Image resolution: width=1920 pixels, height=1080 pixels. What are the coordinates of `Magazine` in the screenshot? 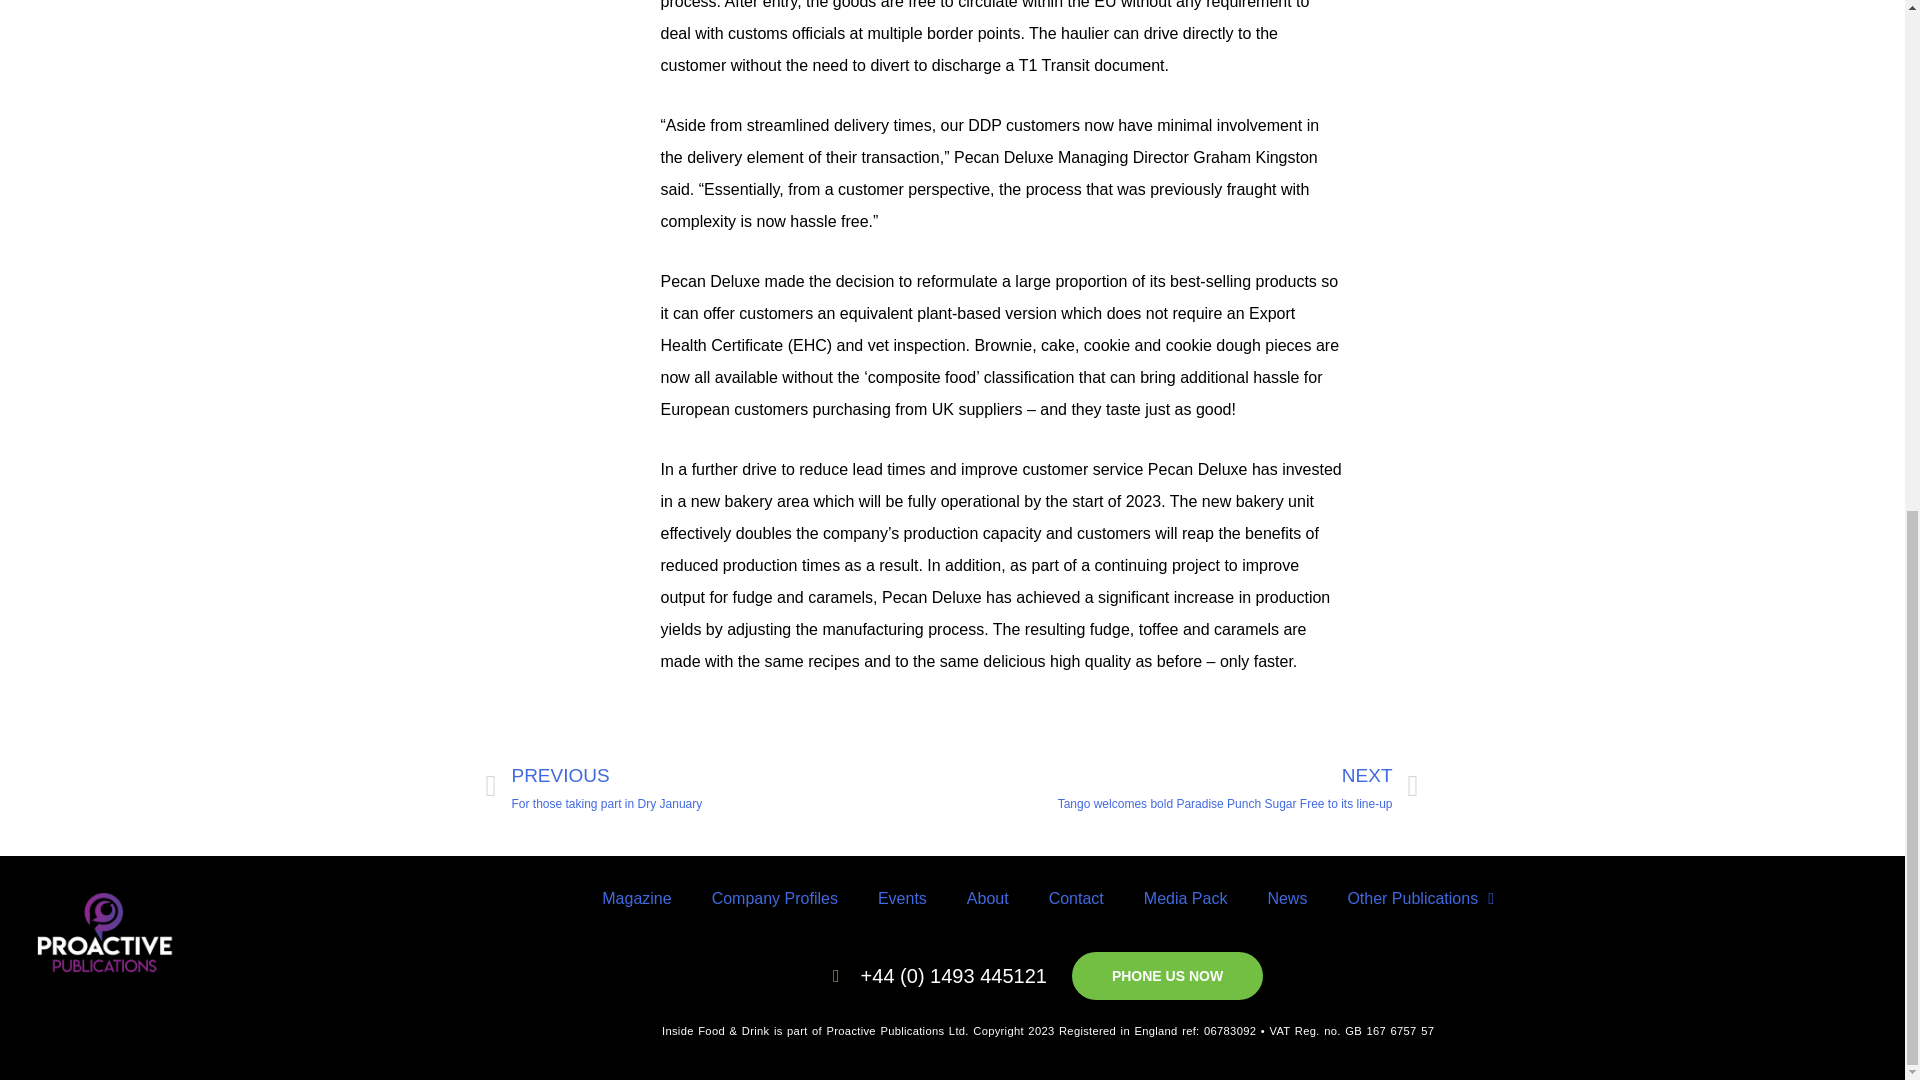 It's located at (636, 898).